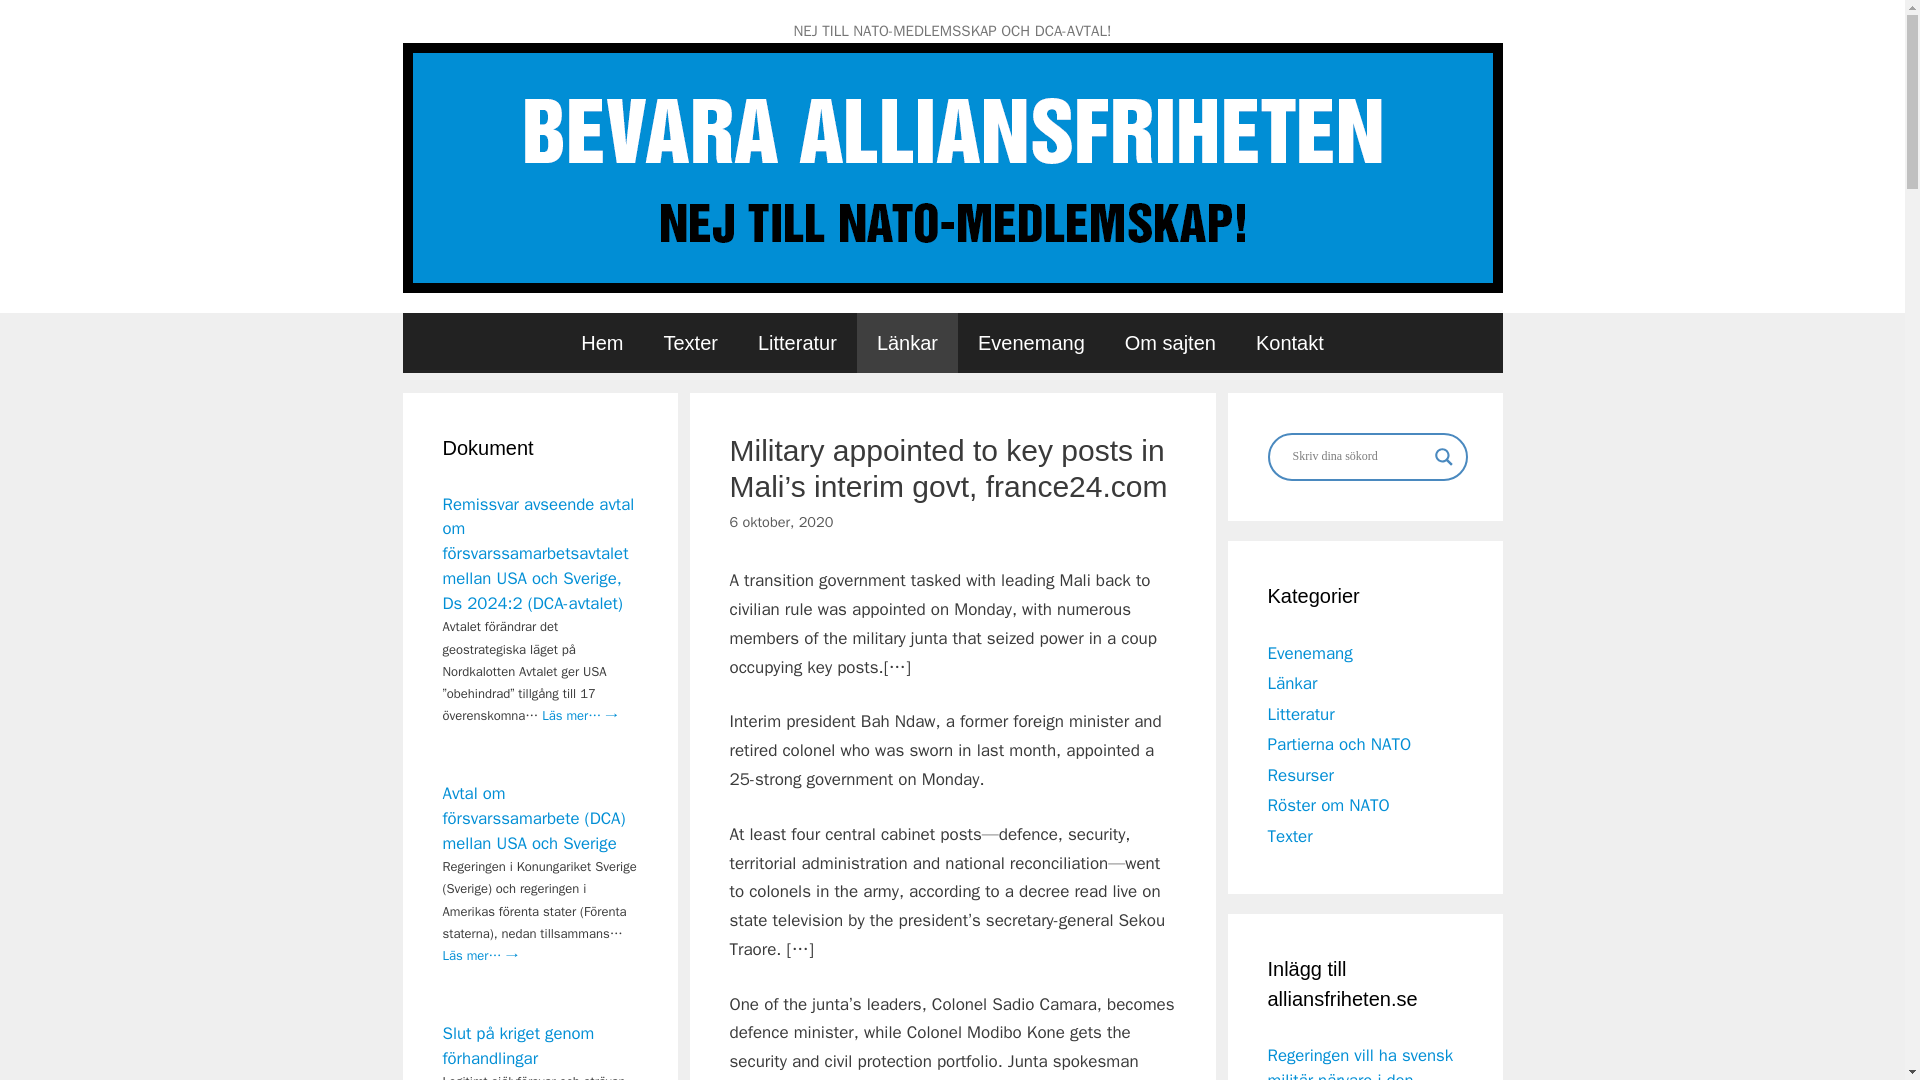 The image size is (1920, 1080). What do you see at coordinates (602, 342) in the screenshot?
I see `Hem` at bounding box center [602, 342].